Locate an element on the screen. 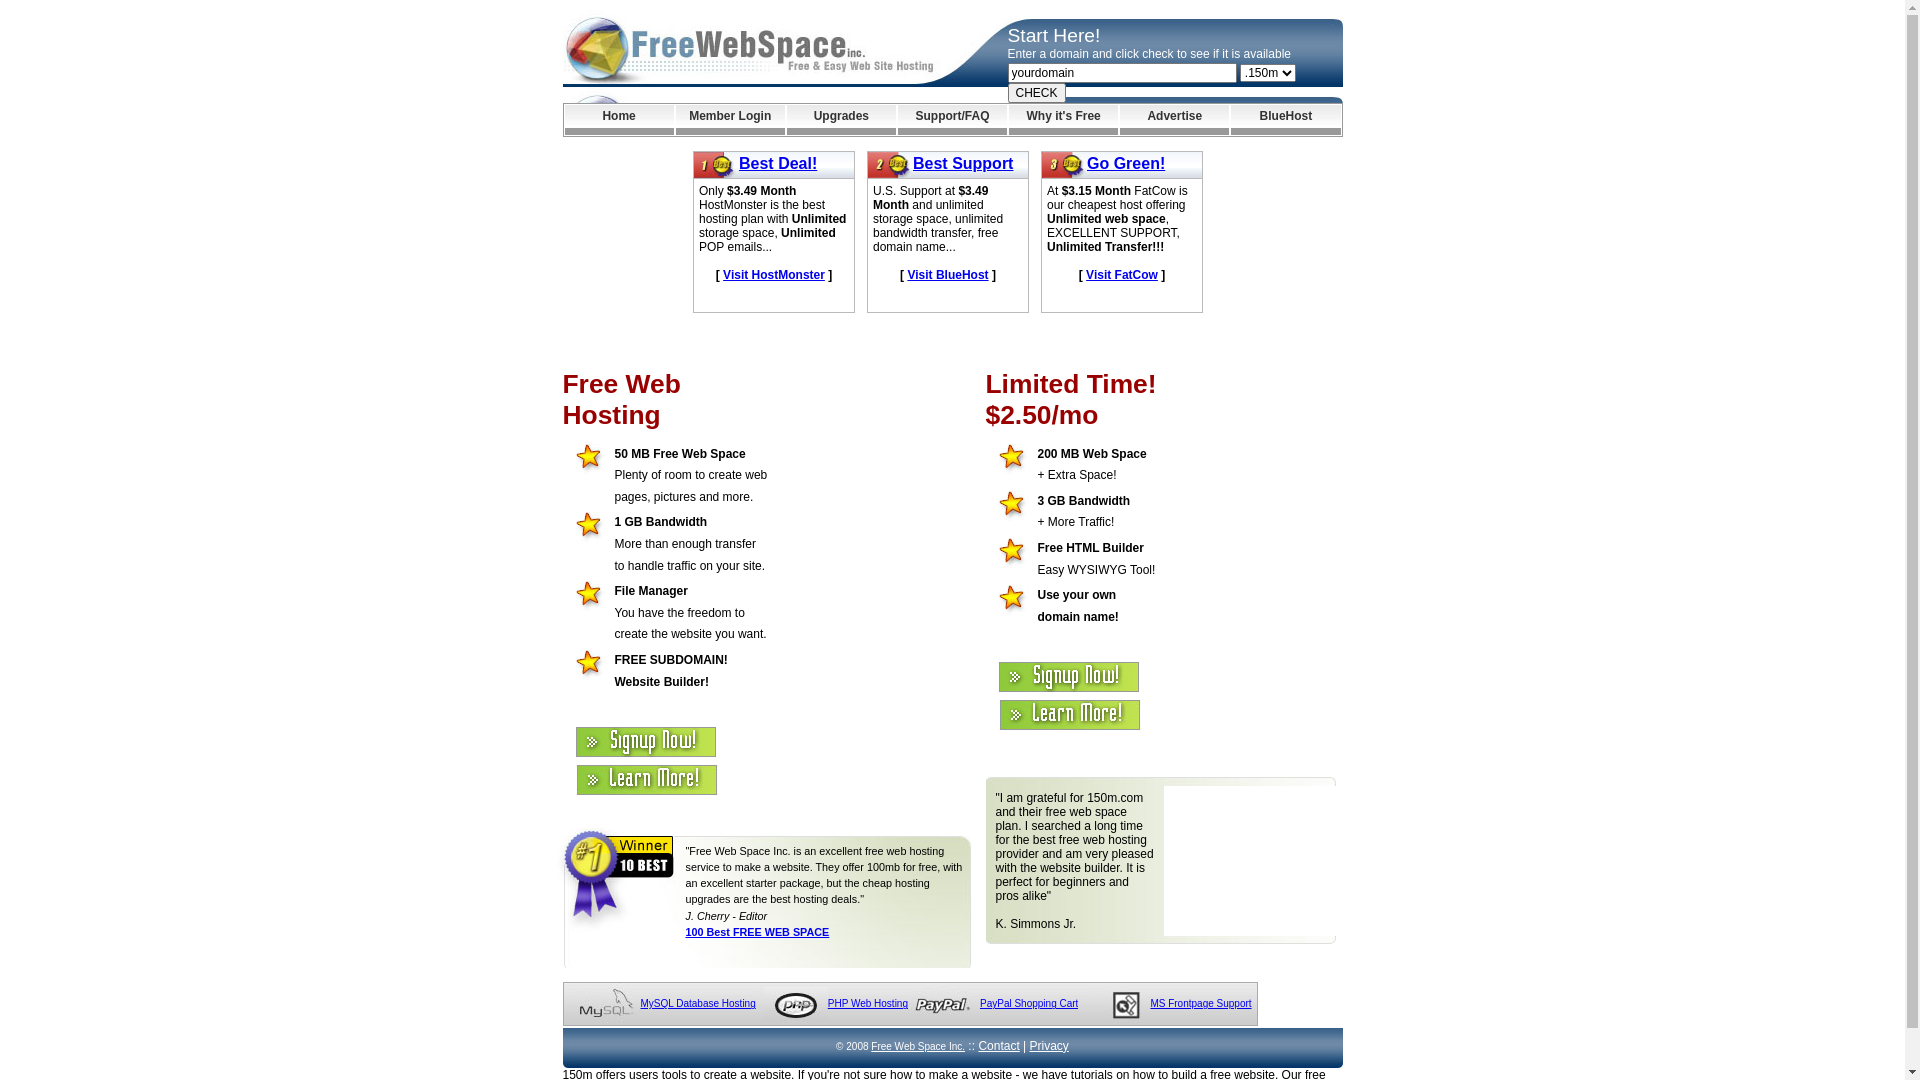  Free Web Space Inc. is located at coordinates (918, 1046).